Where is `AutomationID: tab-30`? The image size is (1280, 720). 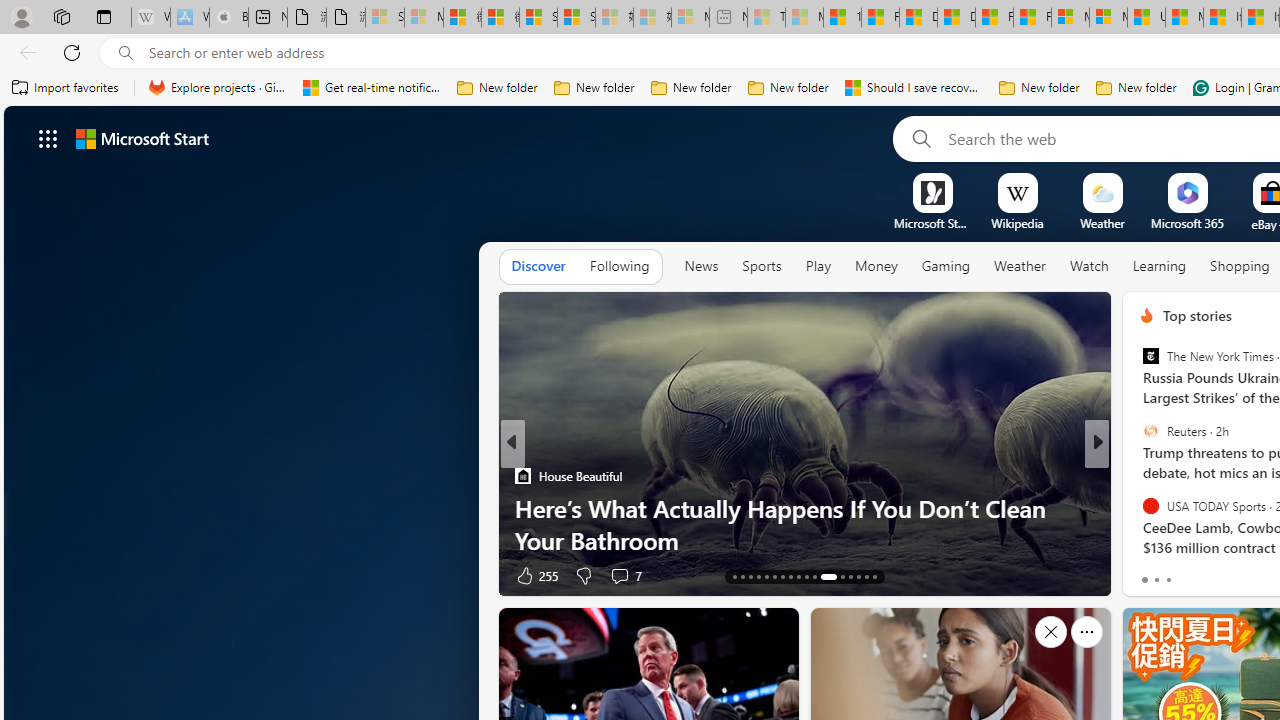 AutomationID: tab-30 is located at coordinates (850, 576).